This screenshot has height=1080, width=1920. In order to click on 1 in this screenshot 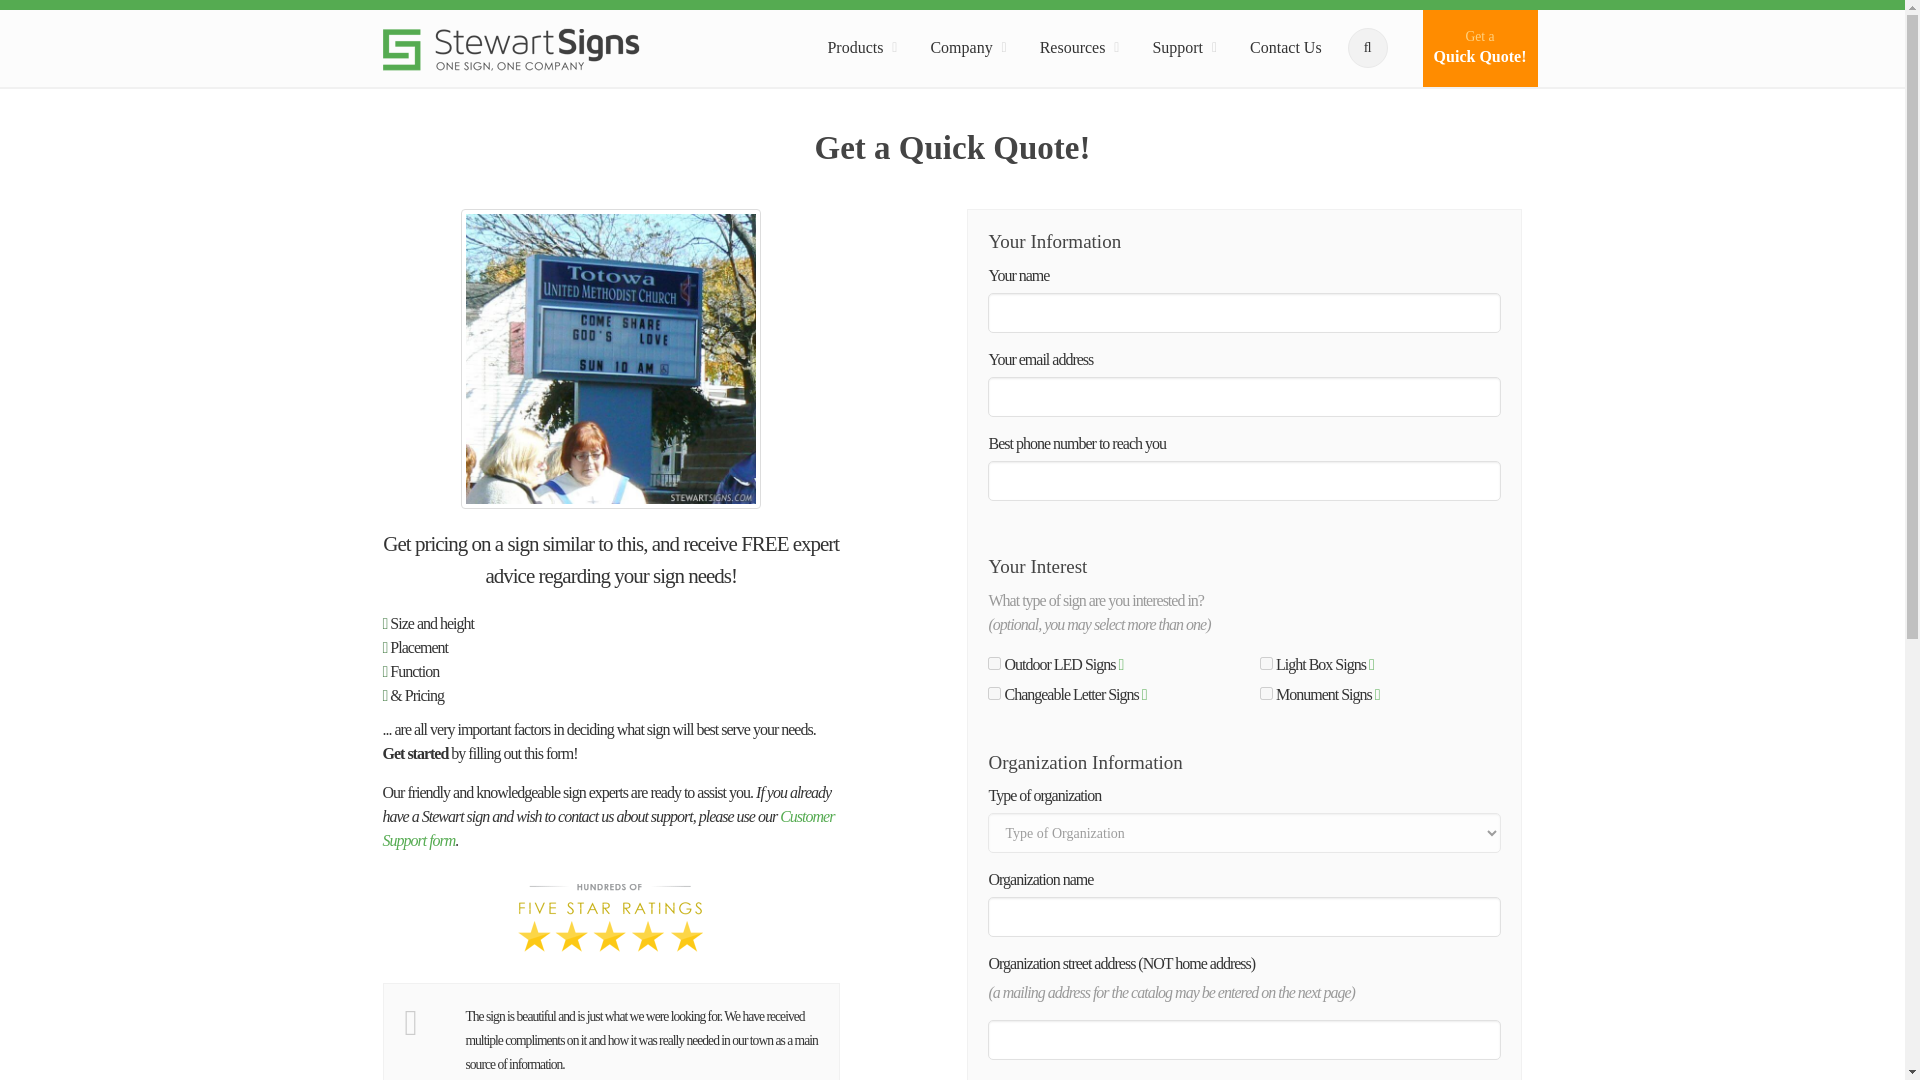, I will do `click(1266, 692)`.